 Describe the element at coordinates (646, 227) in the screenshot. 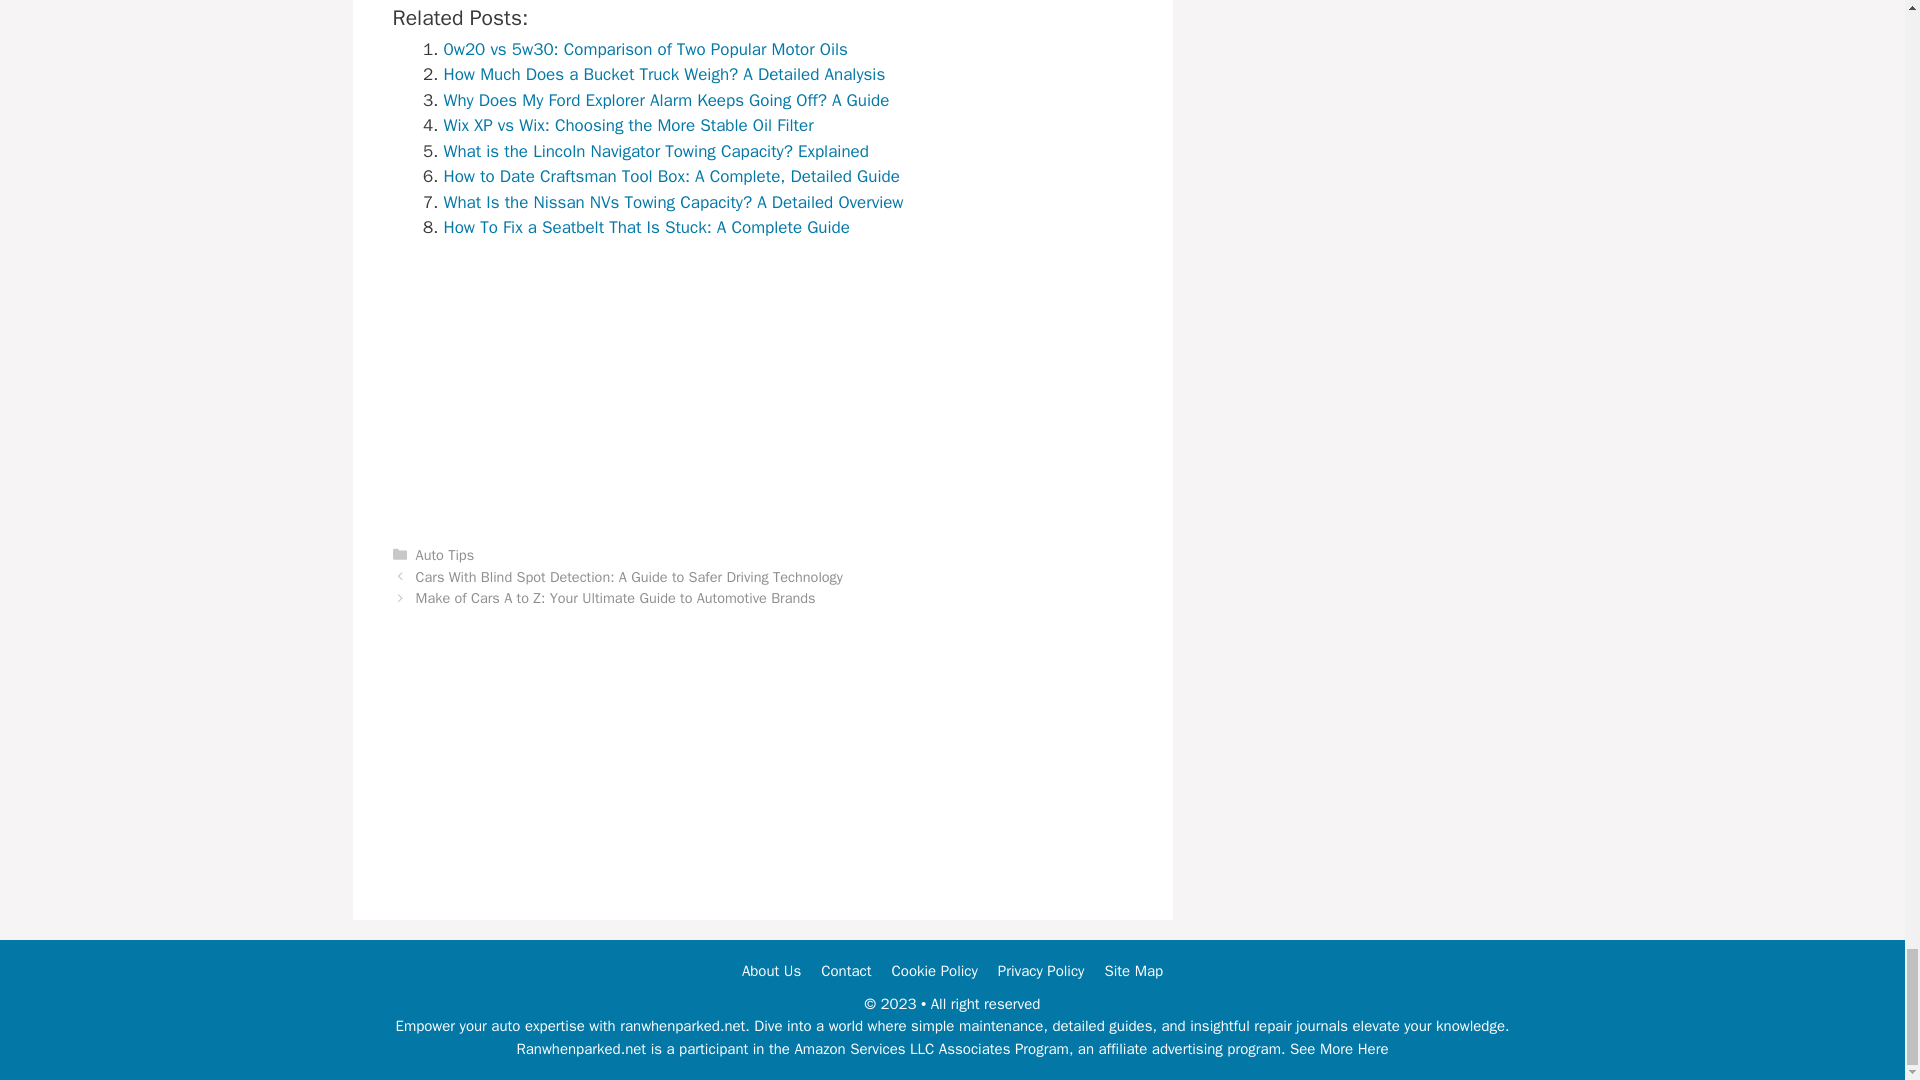

I see `How To Fix a Seatbelt That Is Stuck: A Complete Guide` at that location.